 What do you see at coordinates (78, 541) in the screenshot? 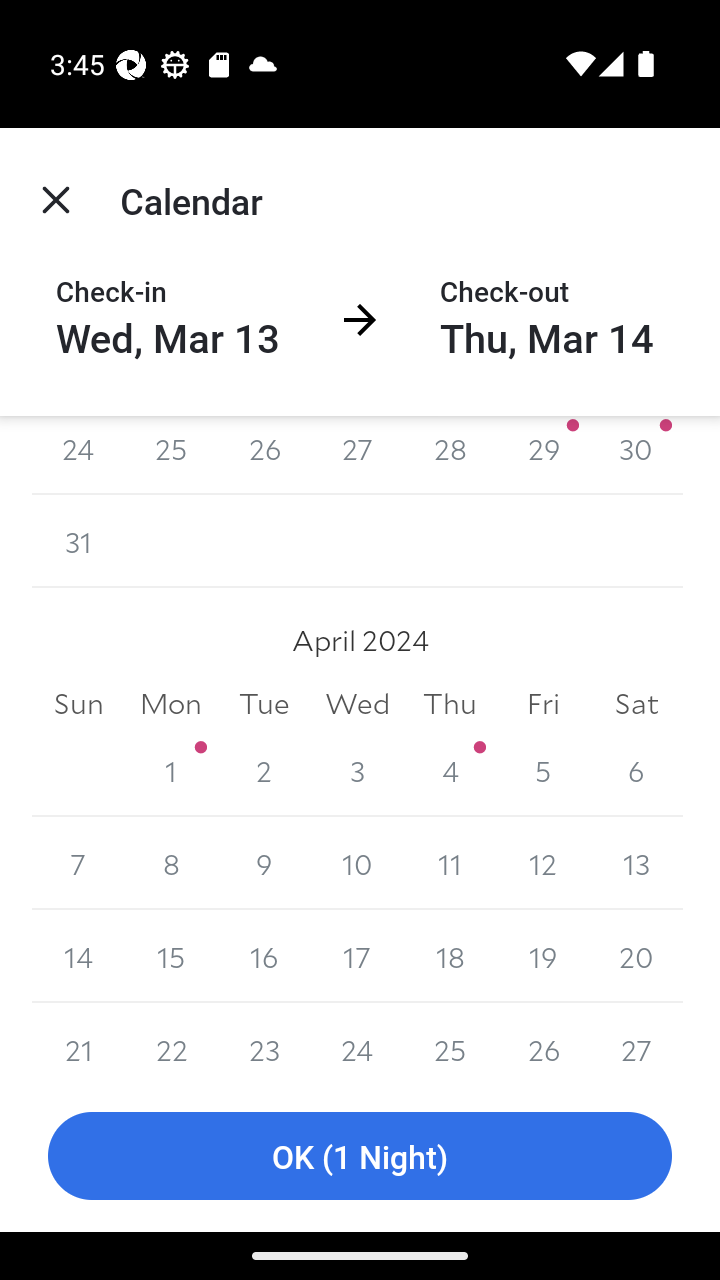
I see `31 31 March 2024` at bounding box center [78, 541].